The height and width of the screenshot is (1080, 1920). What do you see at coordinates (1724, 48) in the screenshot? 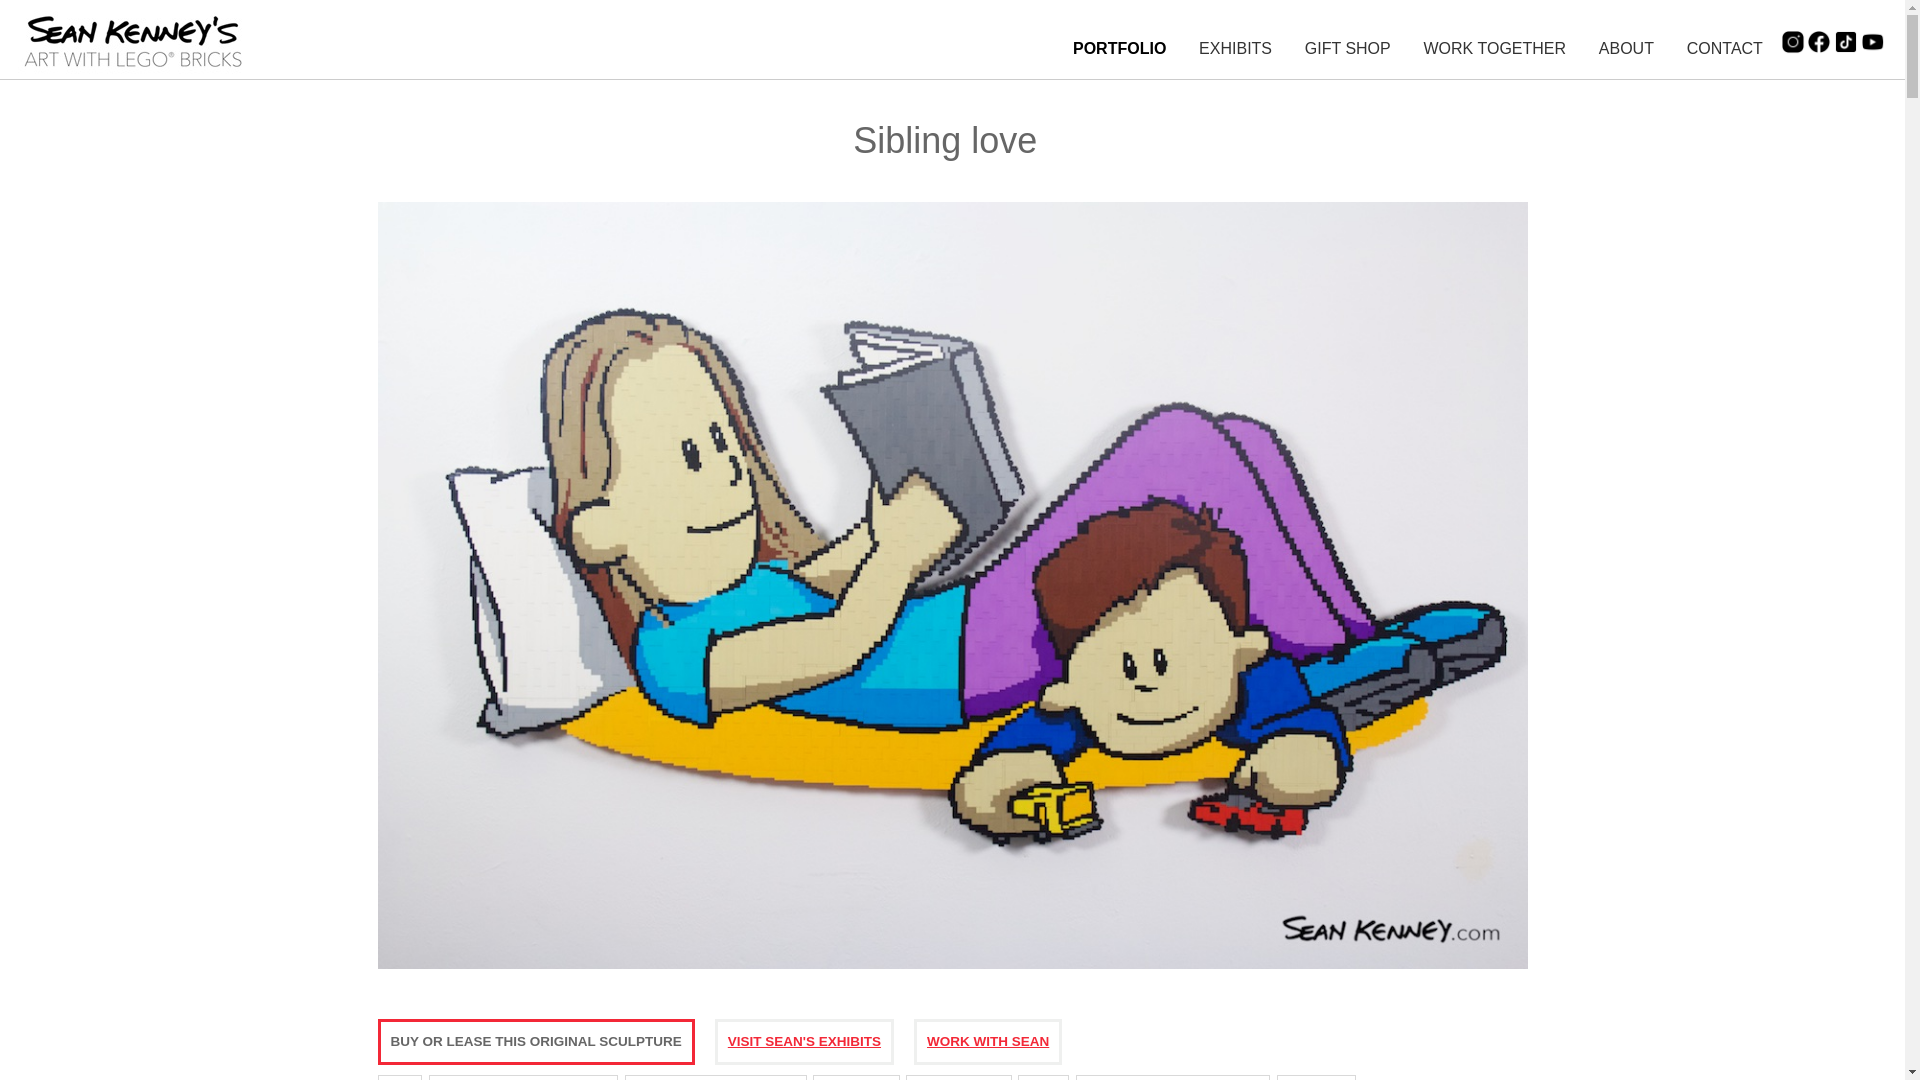
I see `CONTACT` at bounding box center [1724, 48].